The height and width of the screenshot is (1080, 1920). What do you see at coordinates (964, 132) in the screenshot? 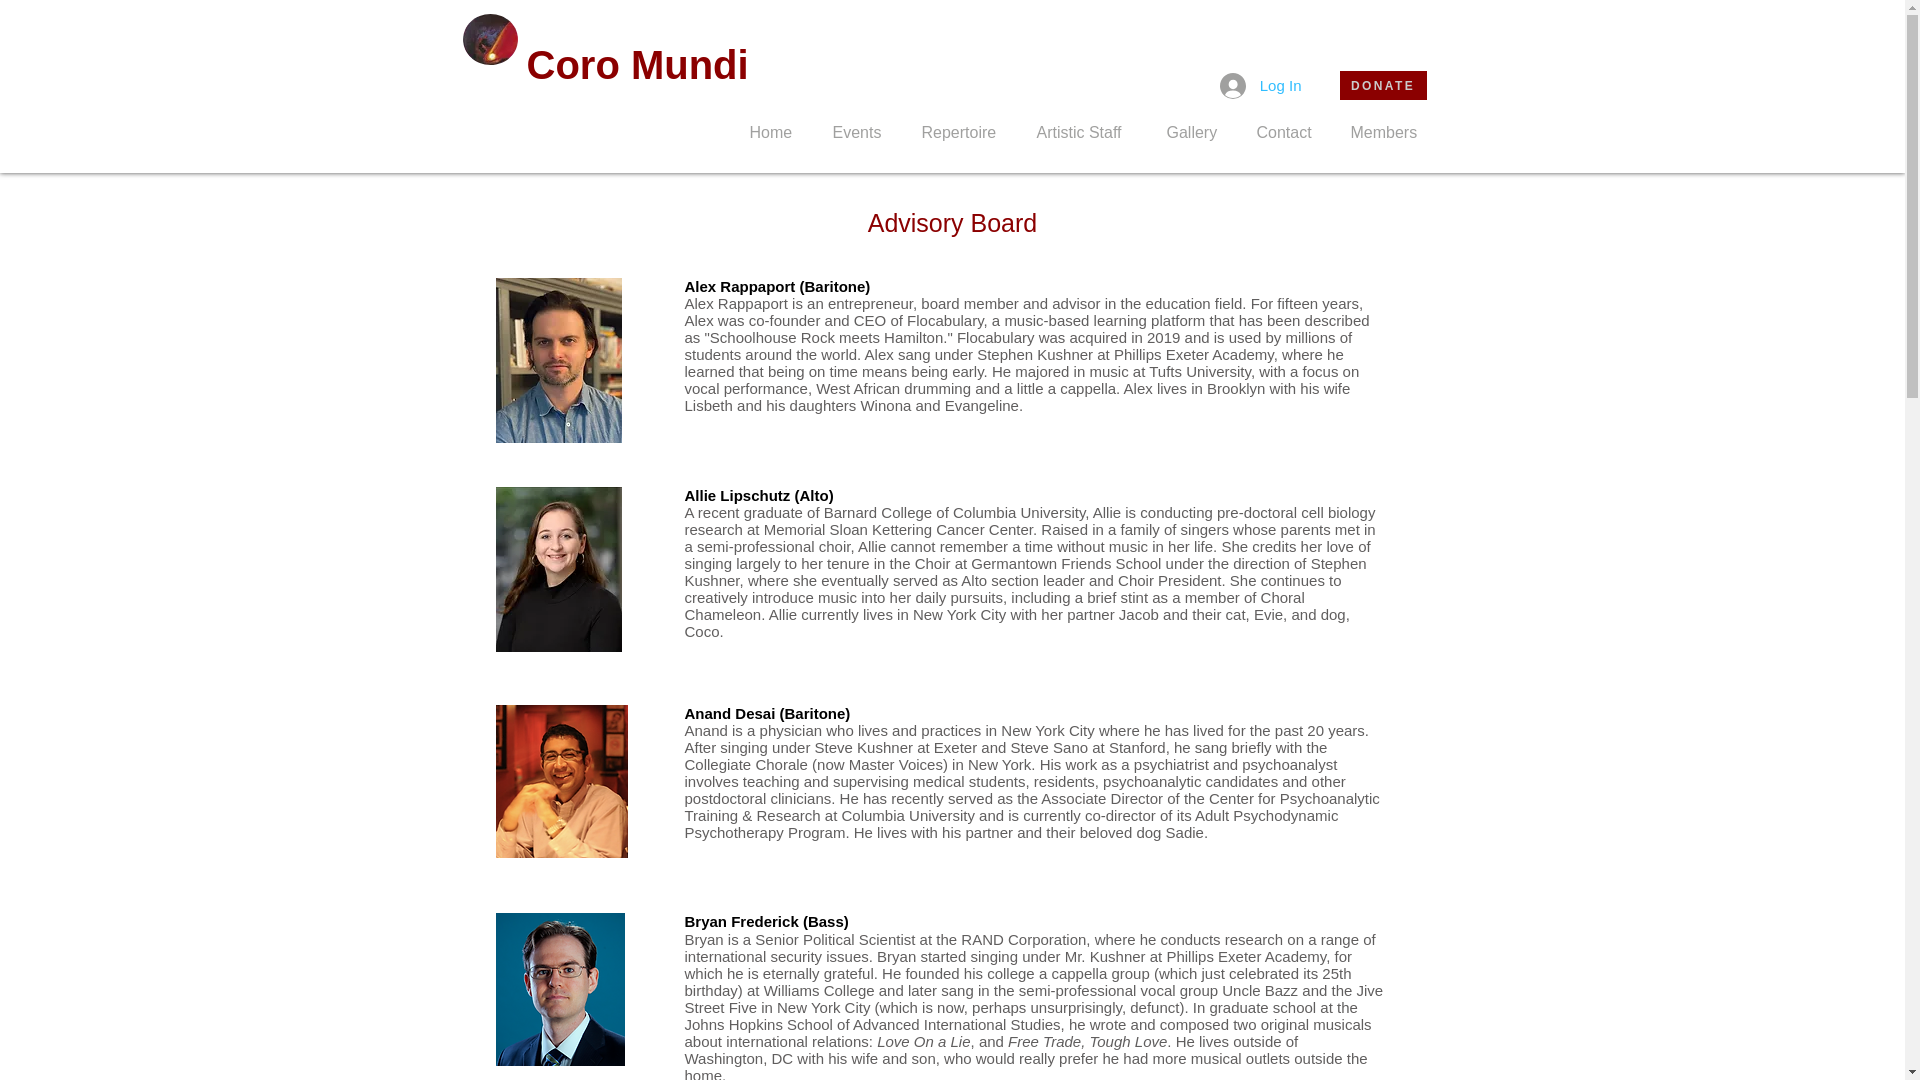
I see `Repertoire` at bounding box center [964, 132].